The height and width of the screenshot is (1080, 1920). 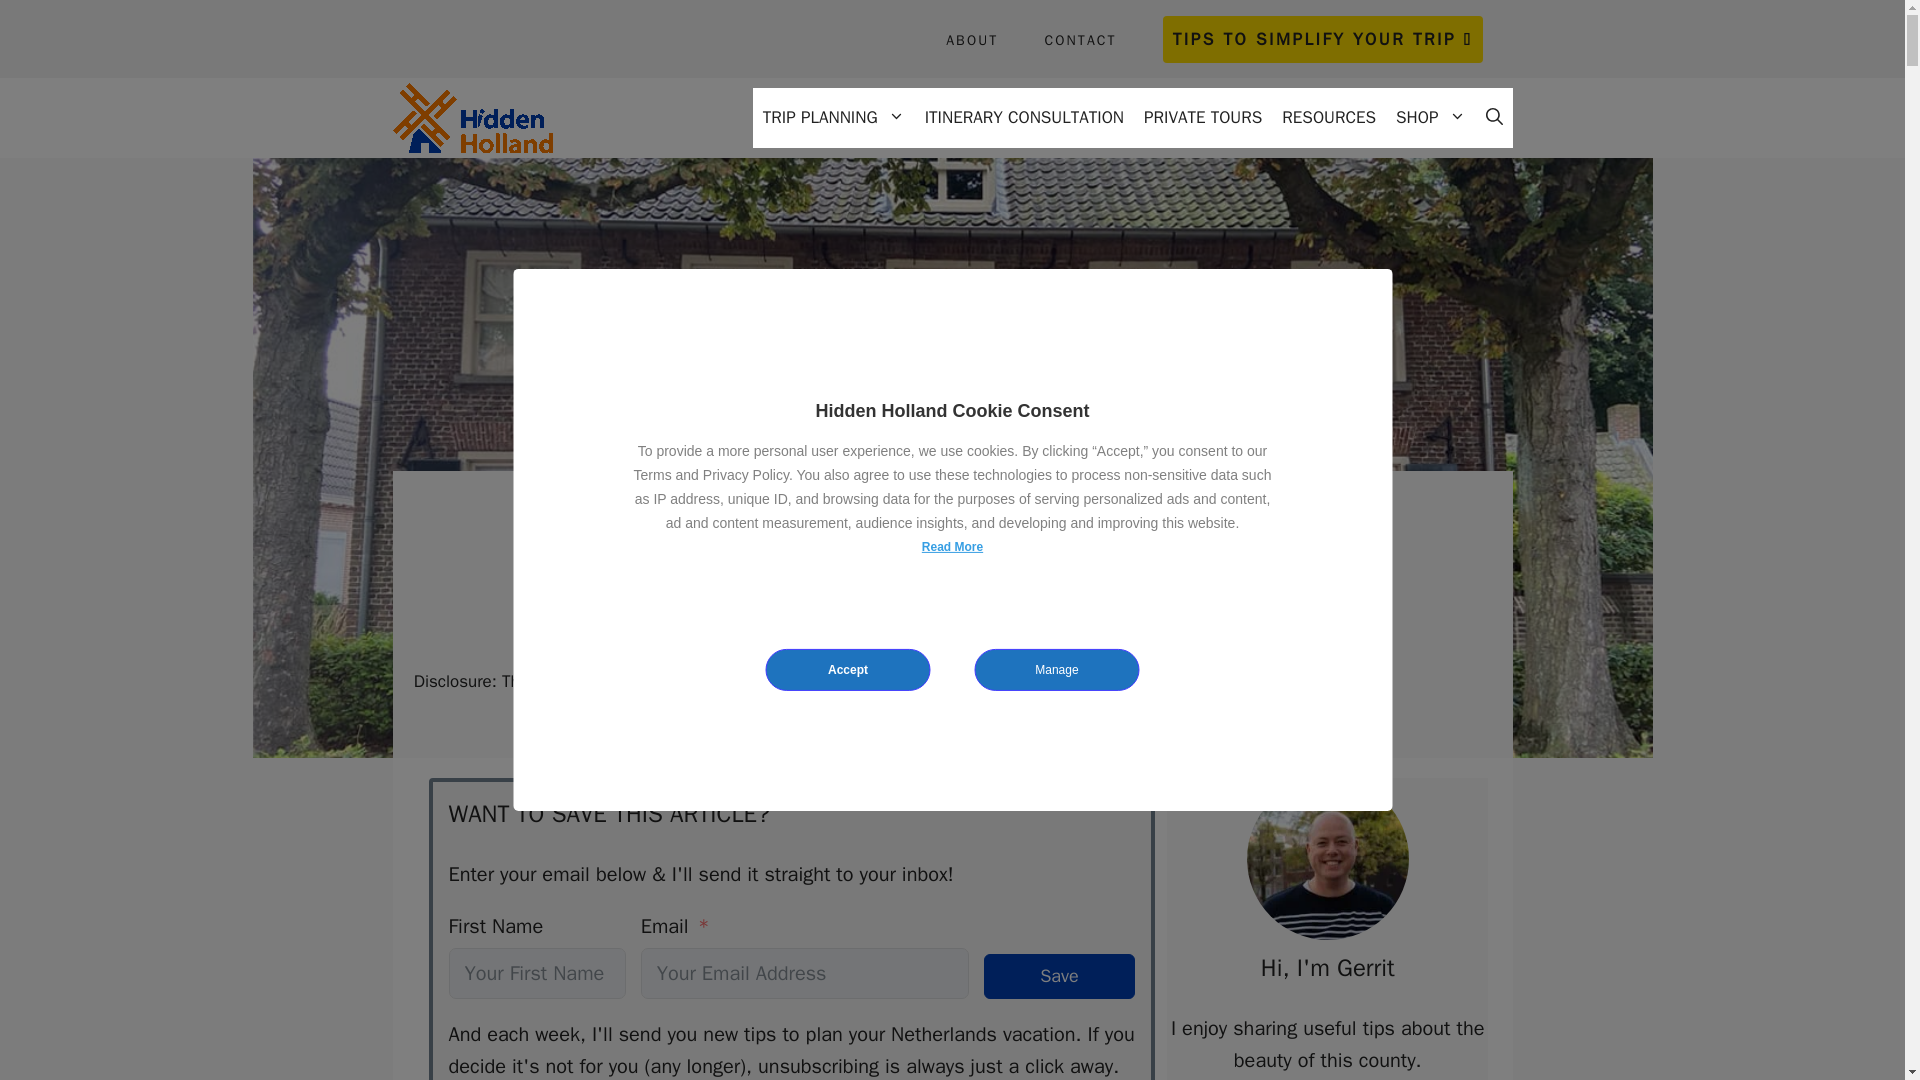 What do you see at coordinates (1024, 117) in the screenshot?
I see `ITINERARY CONSULTATION` at bounding box center [1024, 117].